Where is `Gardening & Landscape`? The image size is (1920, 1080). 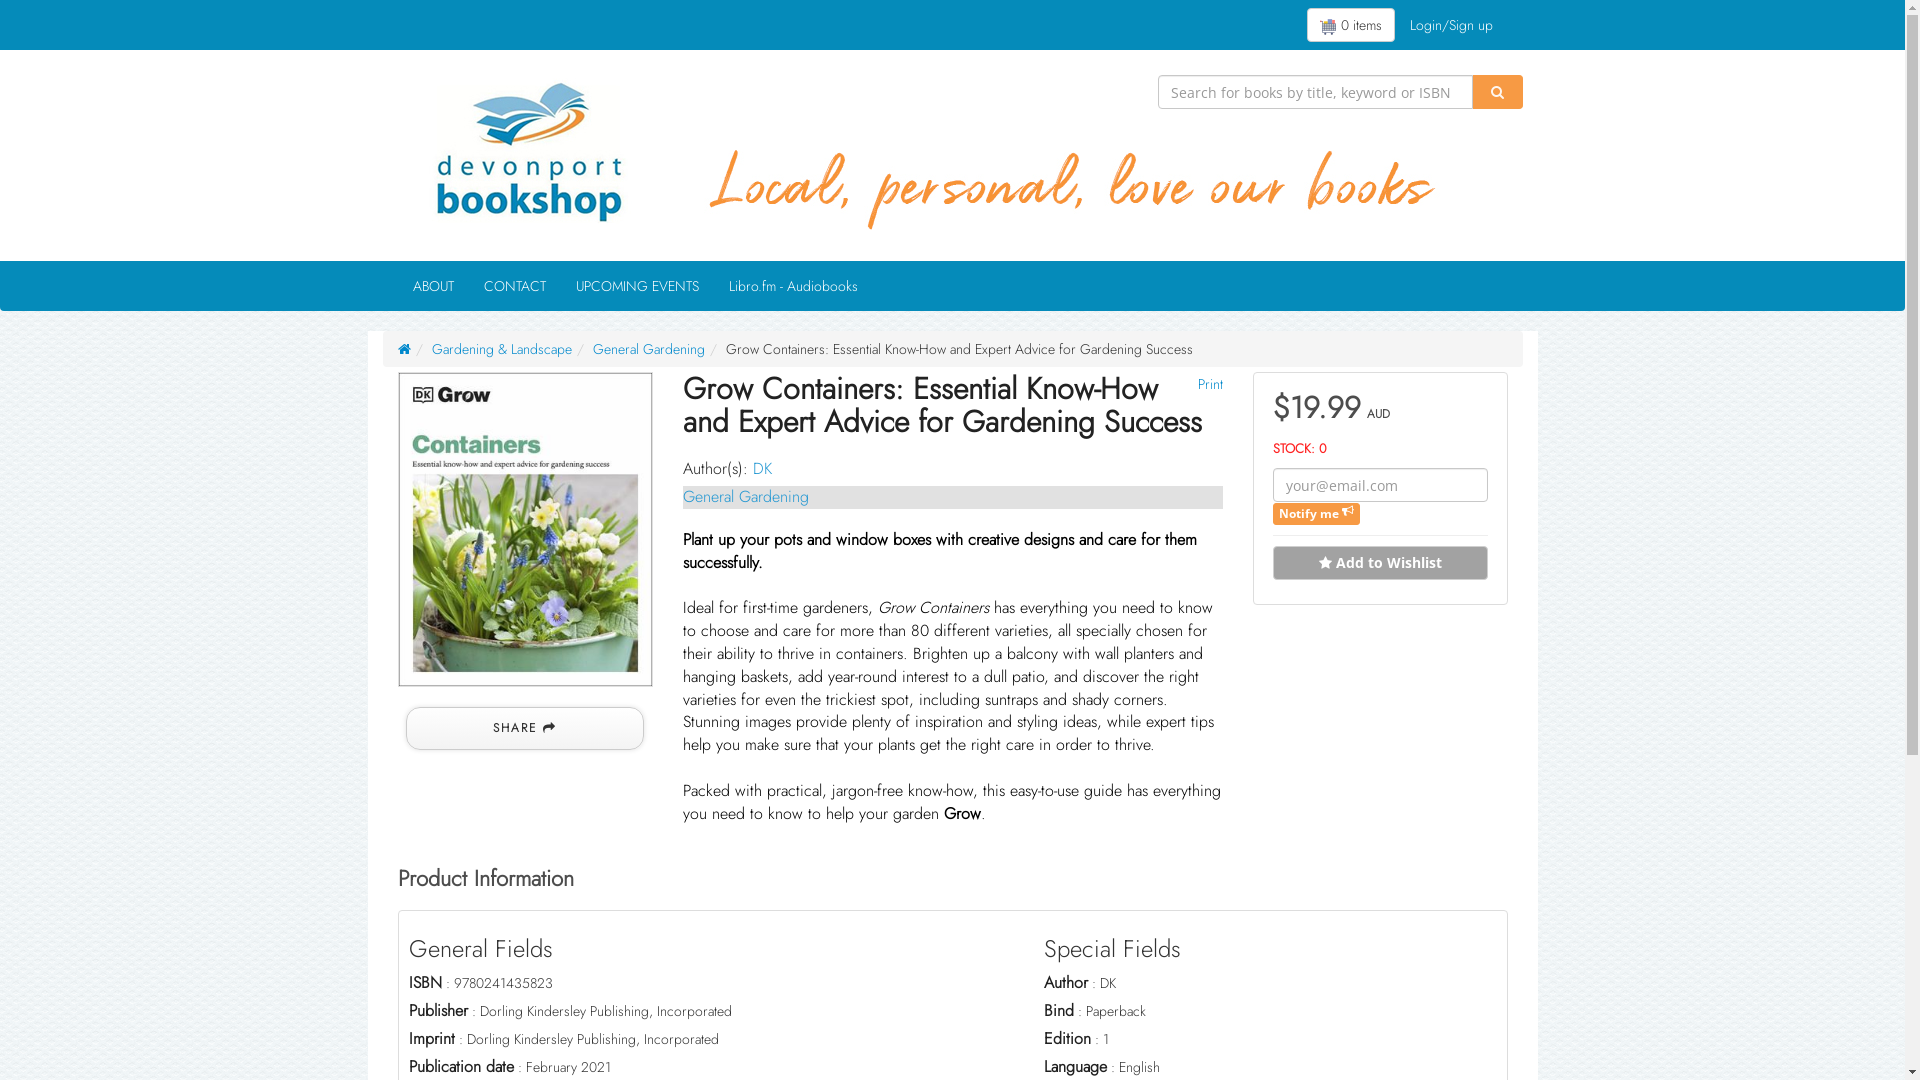
Gardening & Landscape is located at coordinates (502, 349).